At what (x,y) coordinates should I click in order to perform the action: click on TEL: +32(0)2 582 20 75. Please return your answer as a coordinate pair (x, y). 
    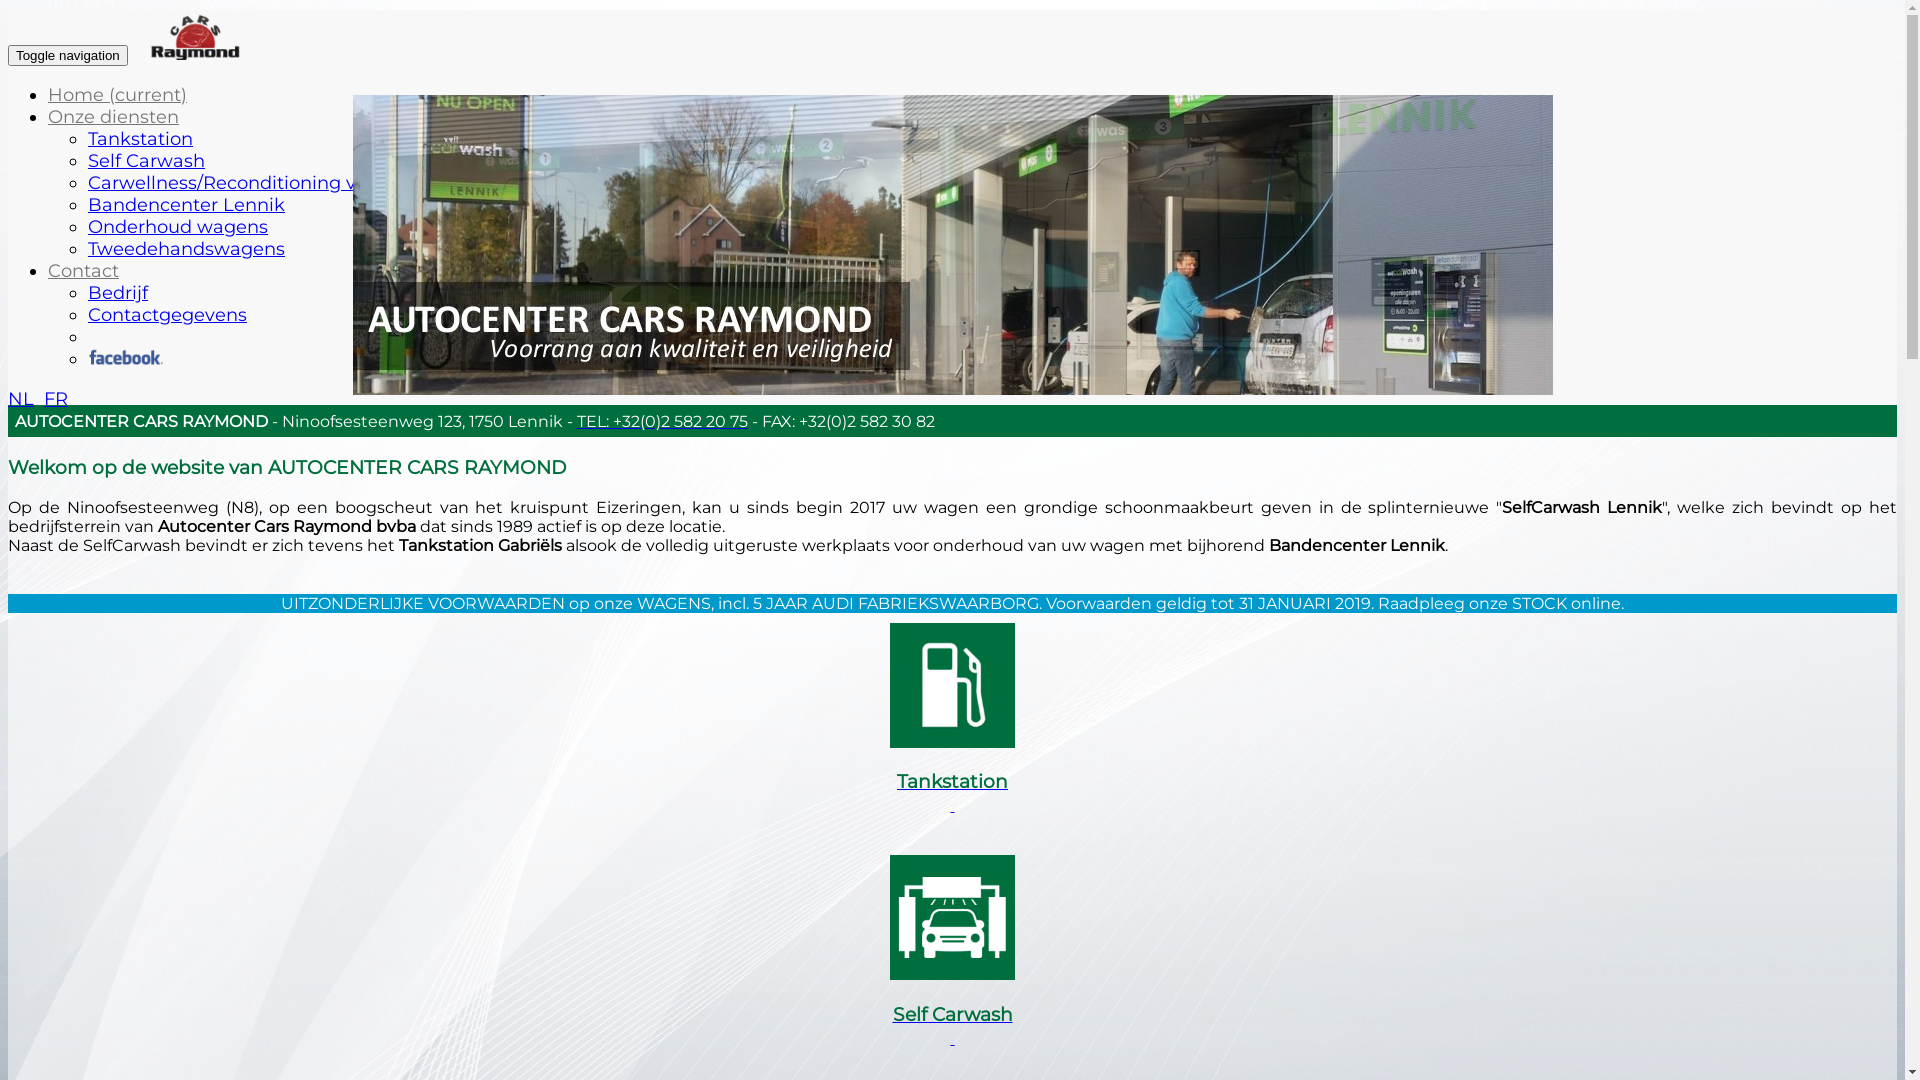
    Looking at the image, I should click on (662, 422).